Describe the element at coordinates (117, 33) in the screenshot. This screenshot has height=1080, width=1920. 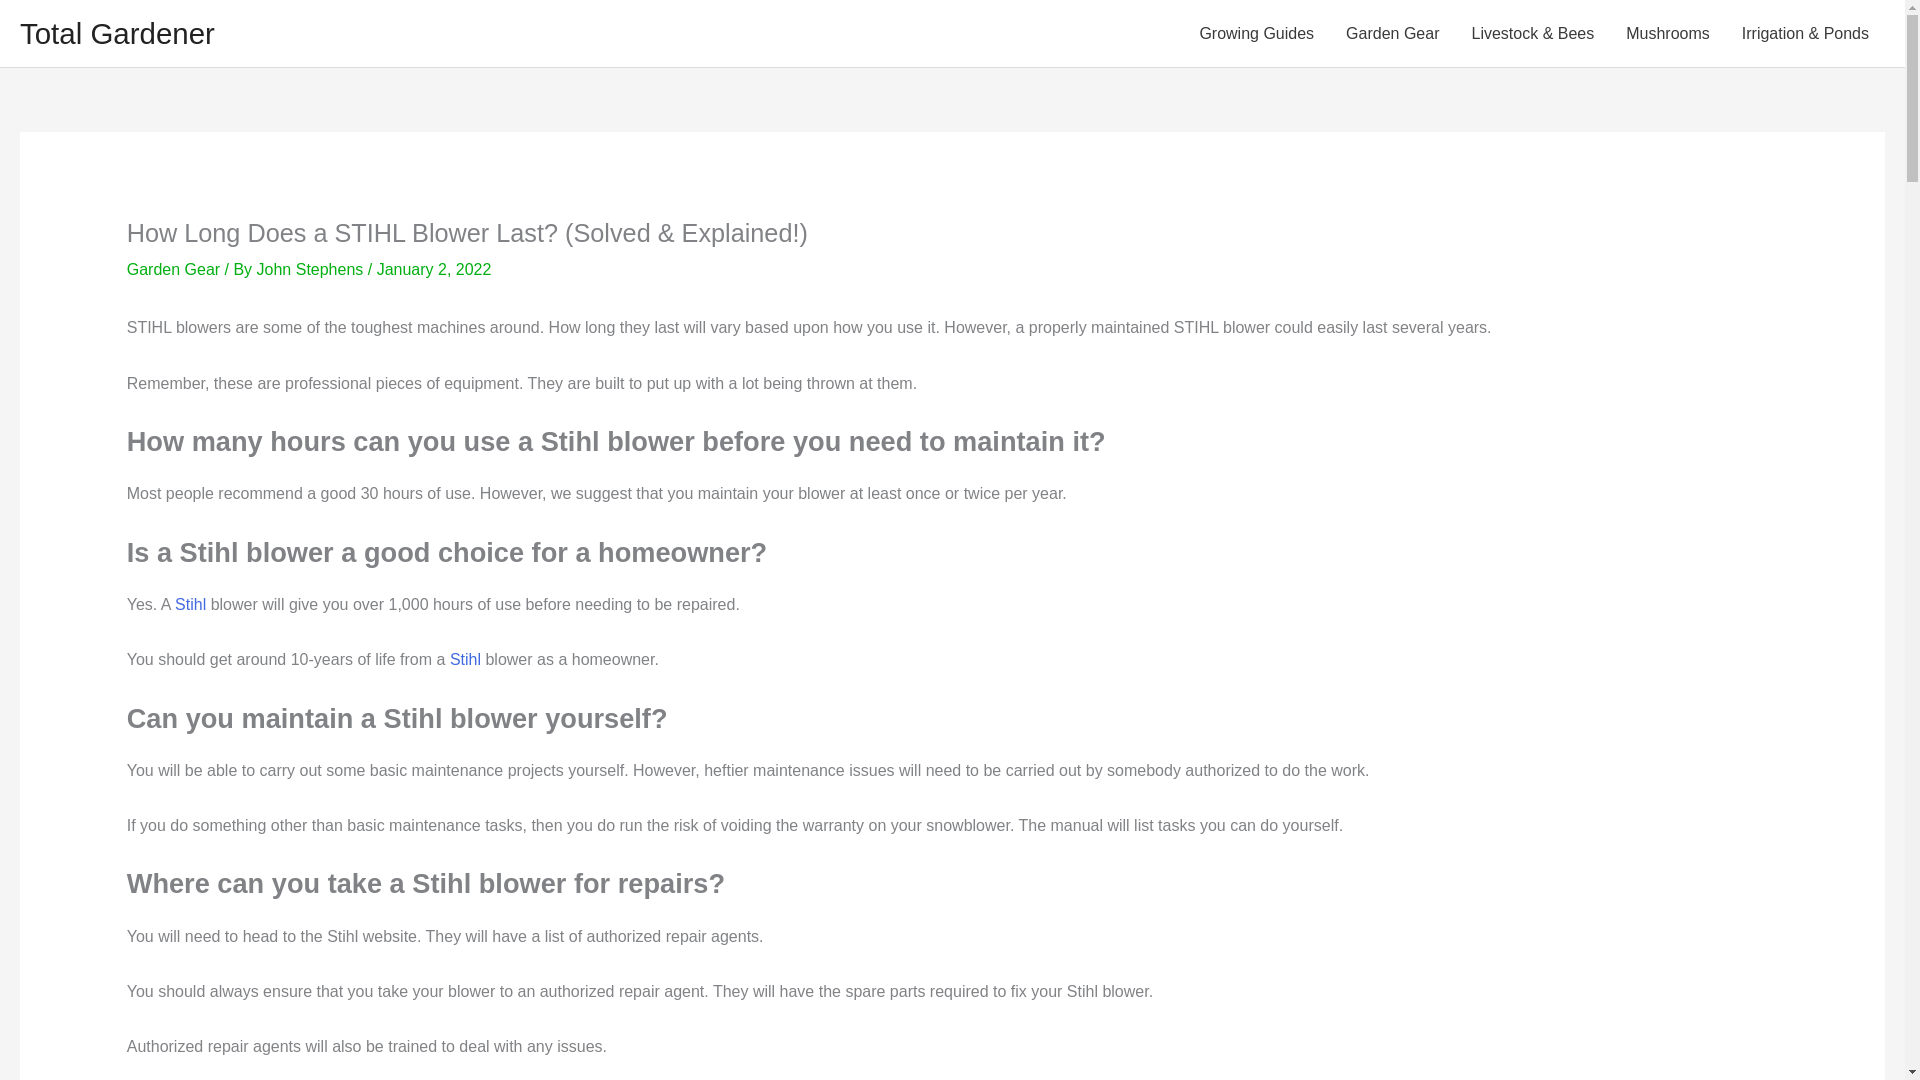
I see `Total Gardener` at that location.